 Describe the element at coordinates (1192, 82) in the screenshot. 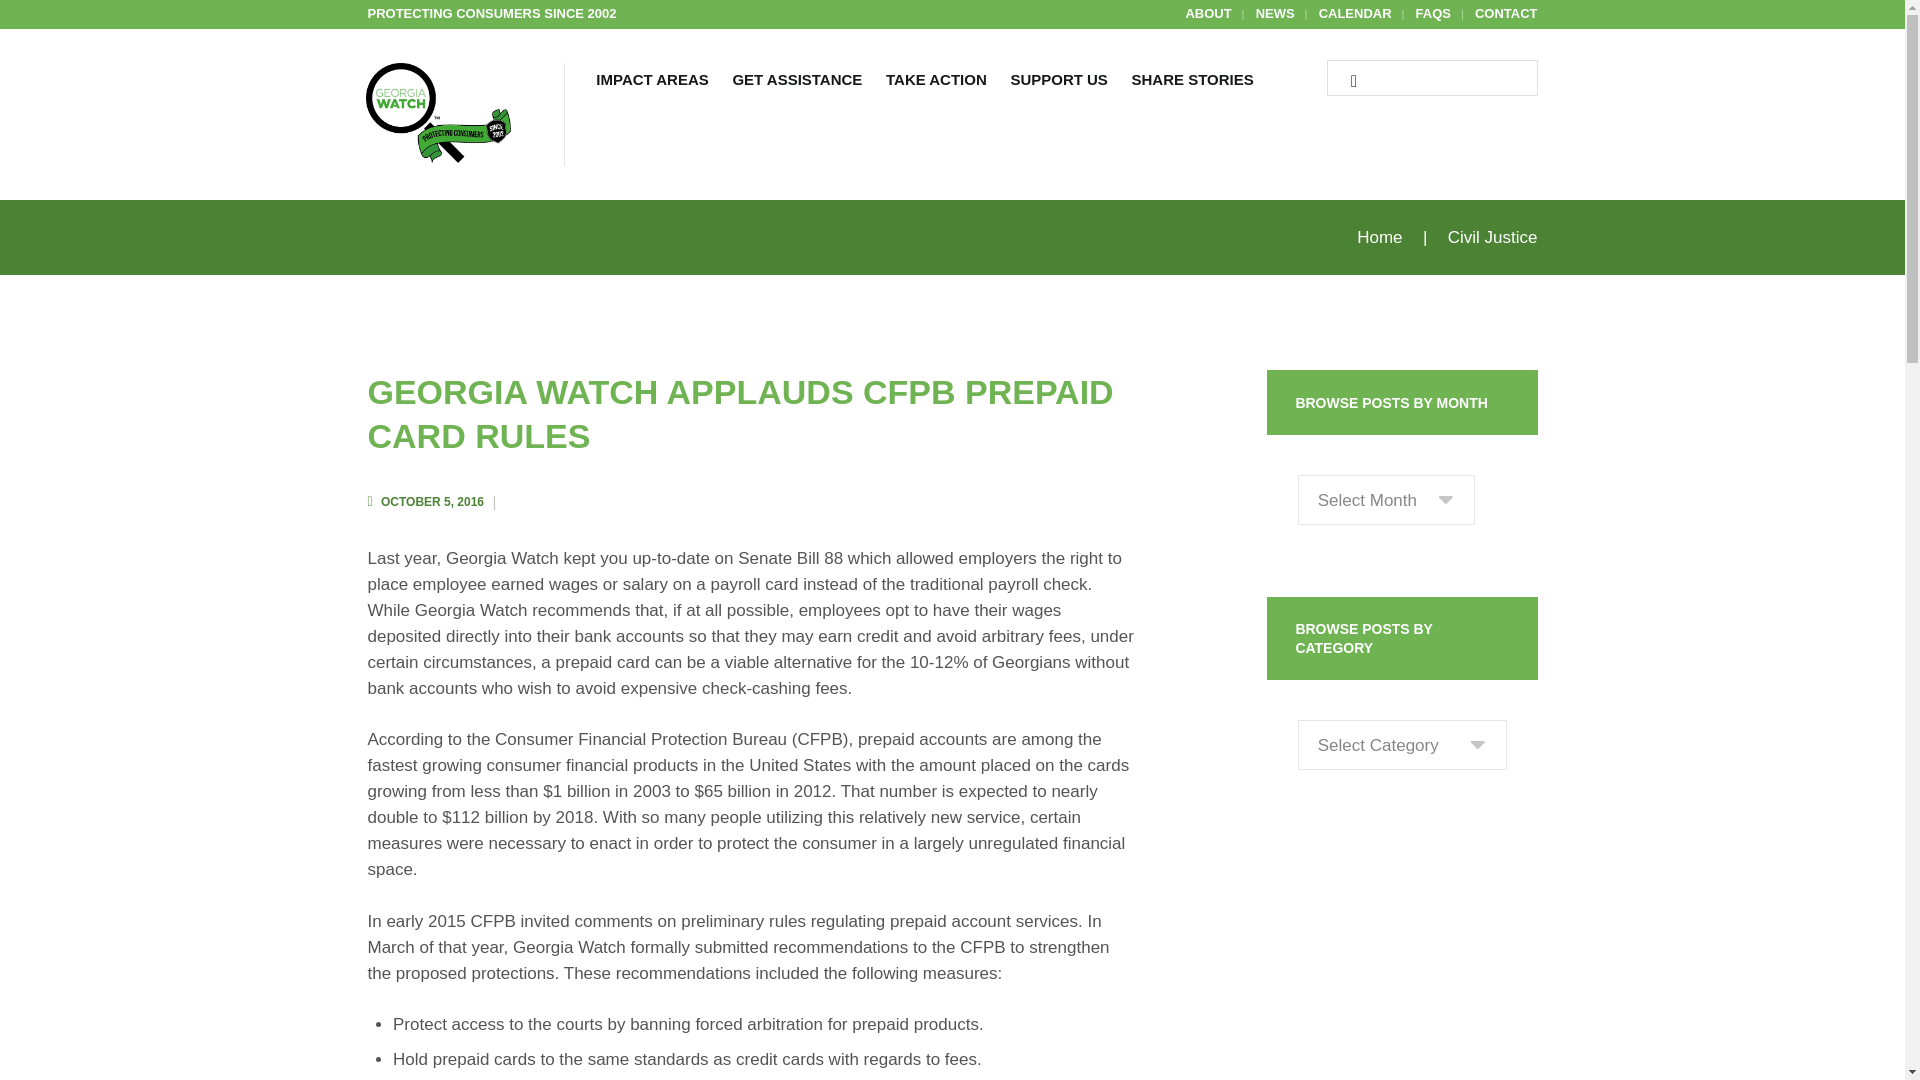

I see `SHARE STORIES` at that location.